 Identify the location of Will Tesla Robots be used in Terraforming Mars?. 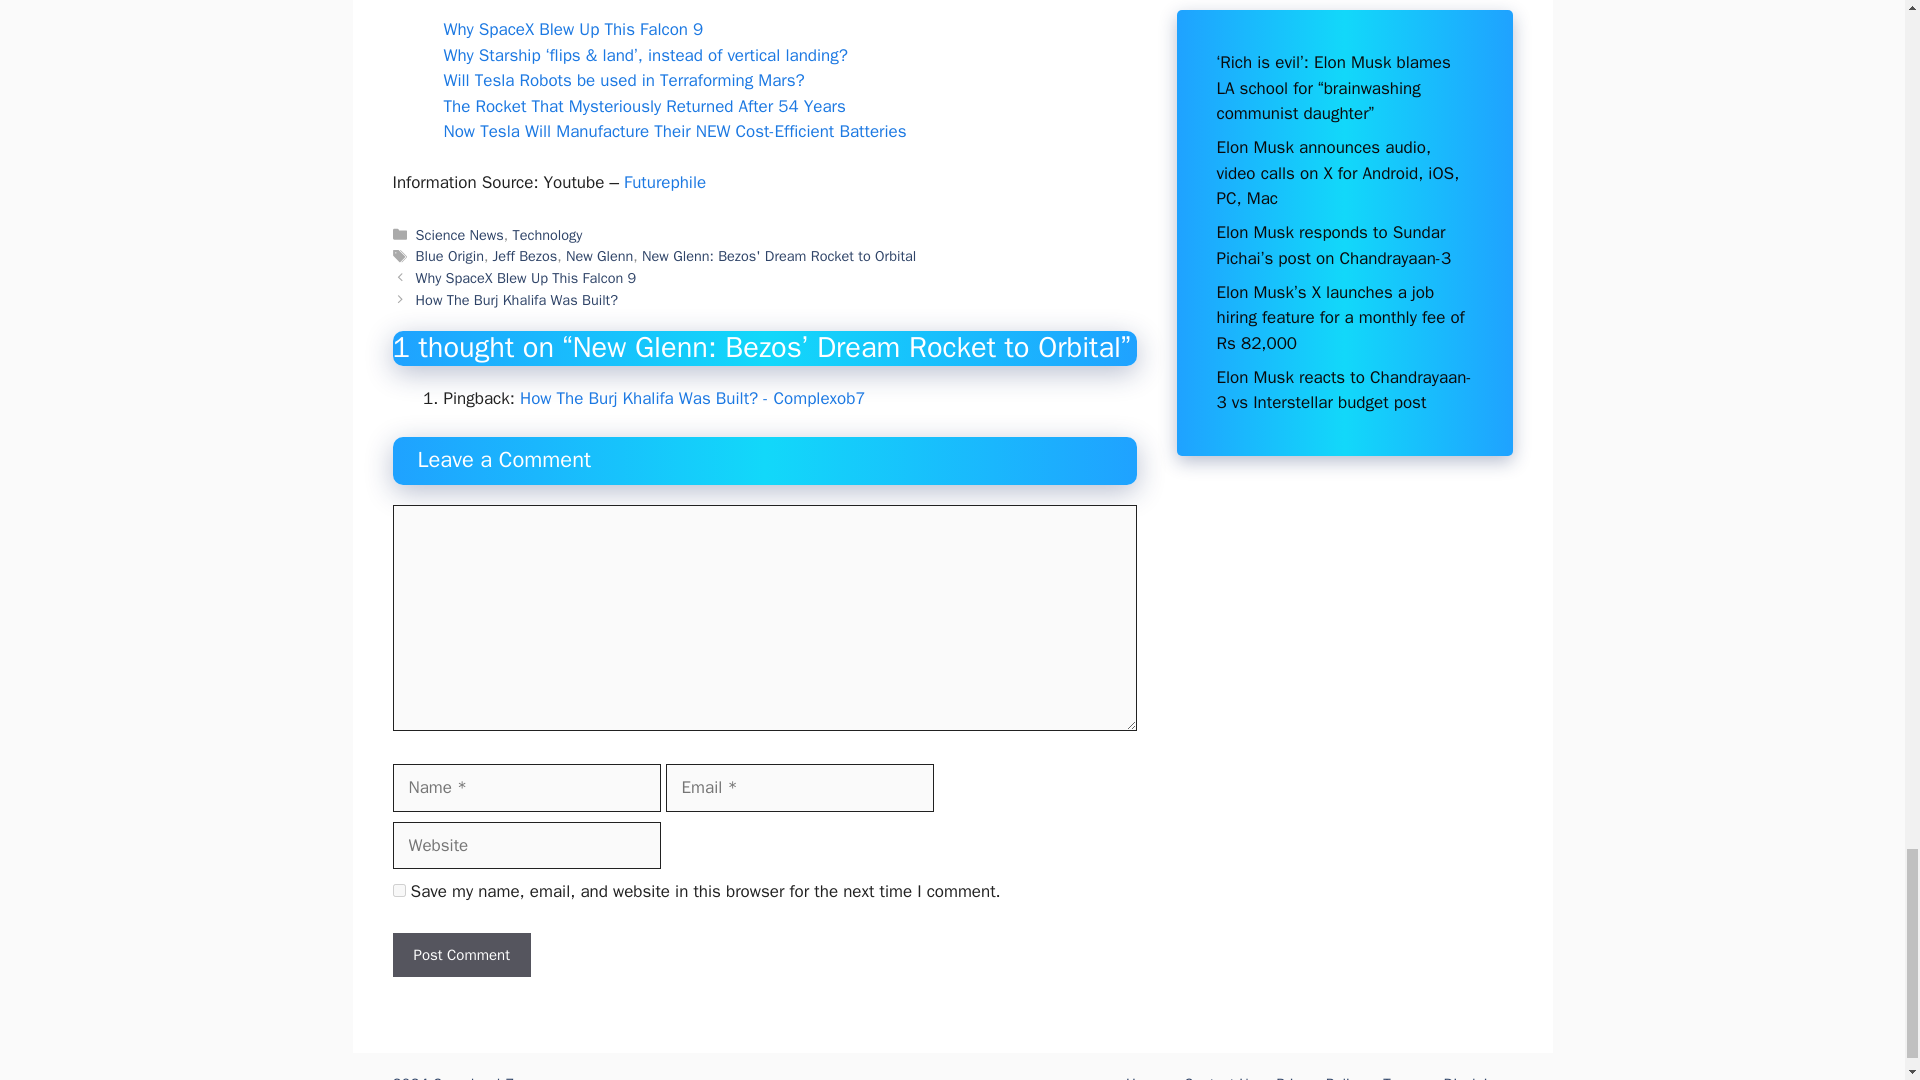
(624, 80).